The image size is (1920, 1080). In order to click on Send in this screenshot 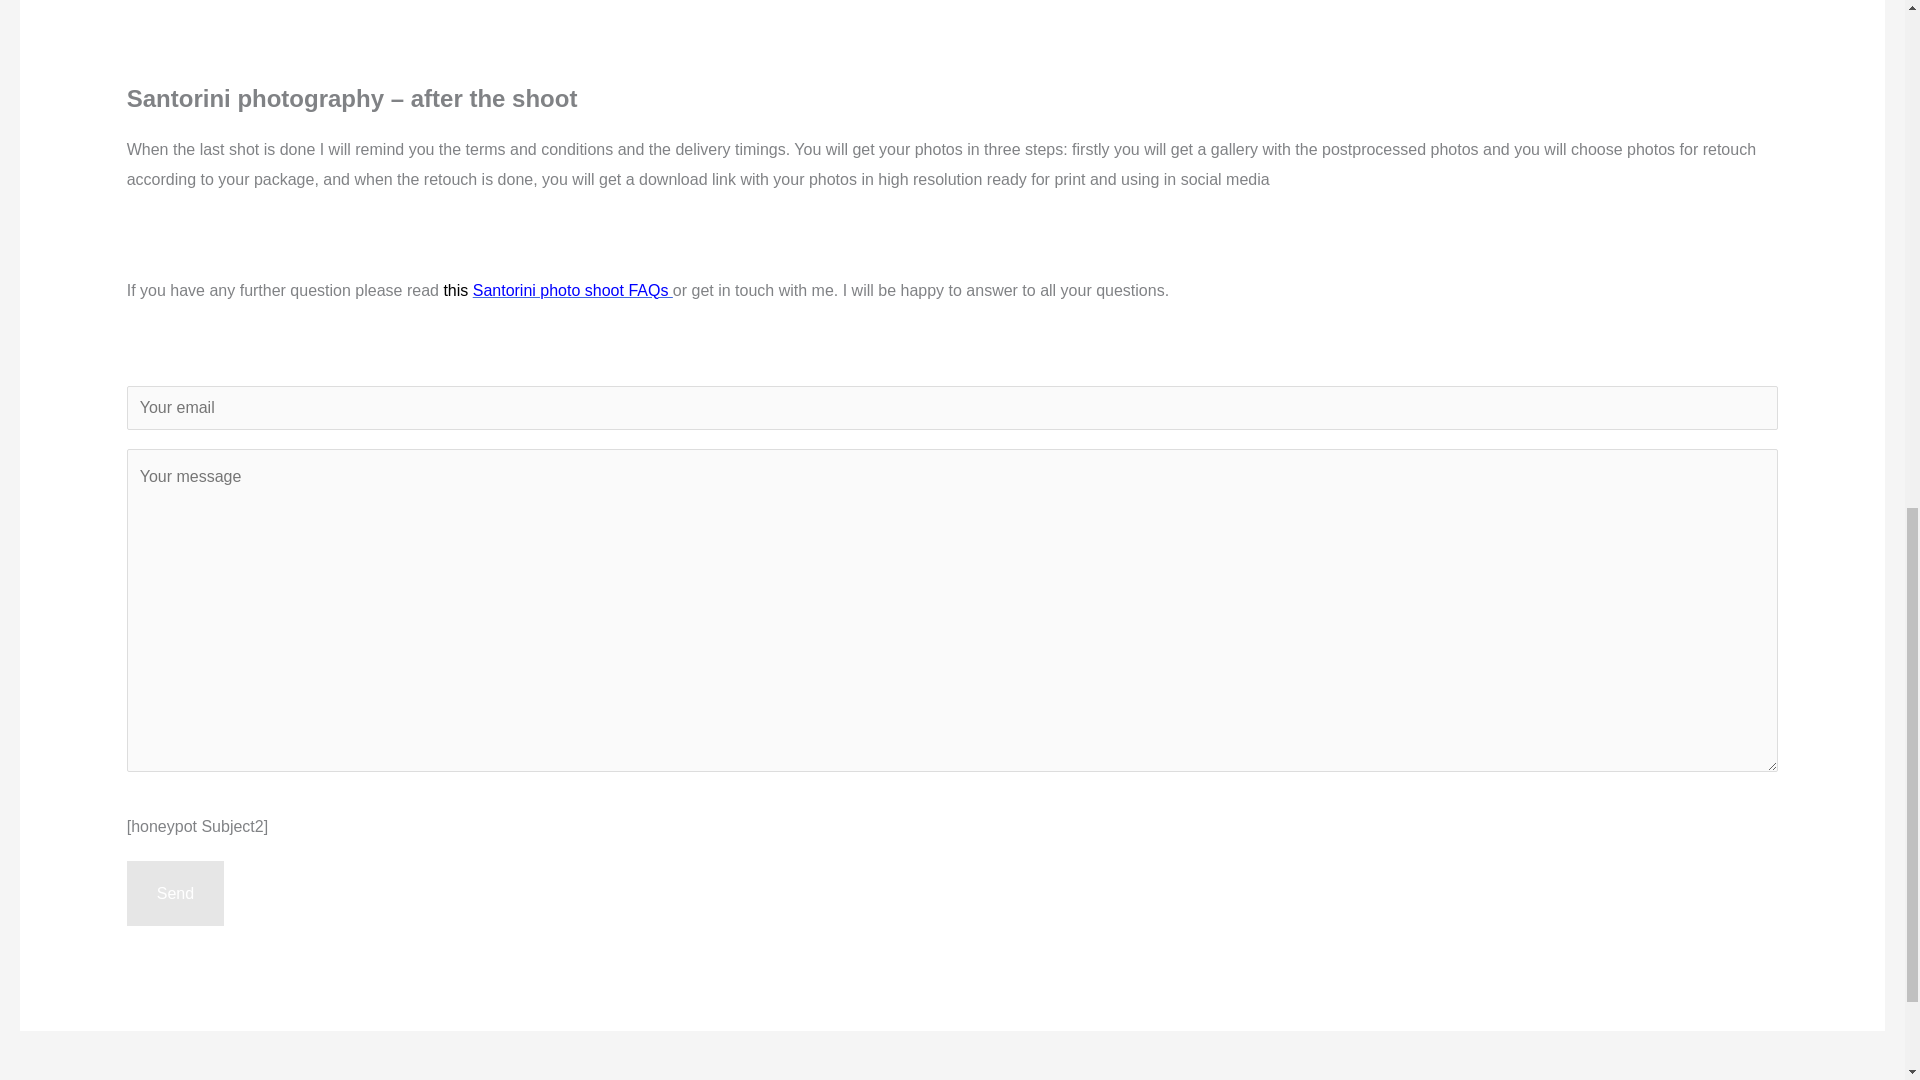, I will do `click(175, 893)`.